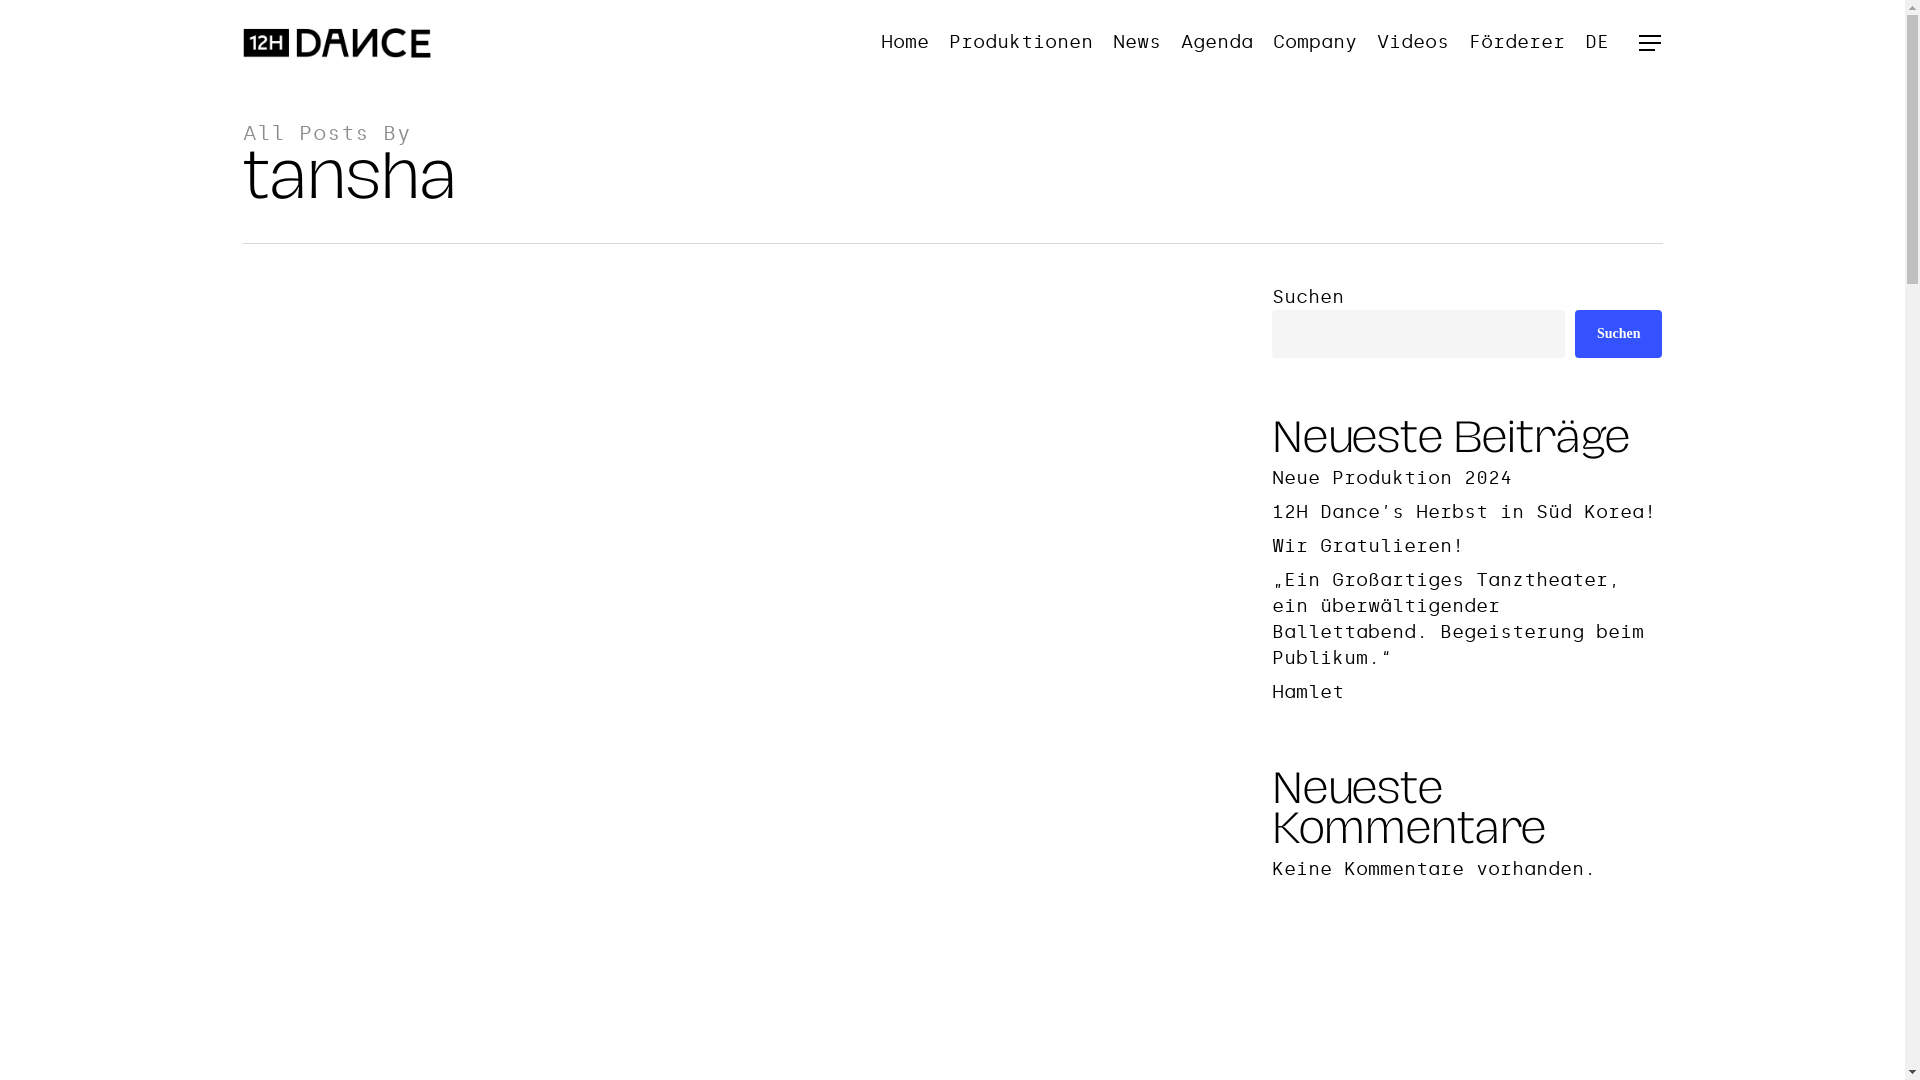  Describe the element at coordinates (1596, 42) in the screenshot. I see `DE` at that location.